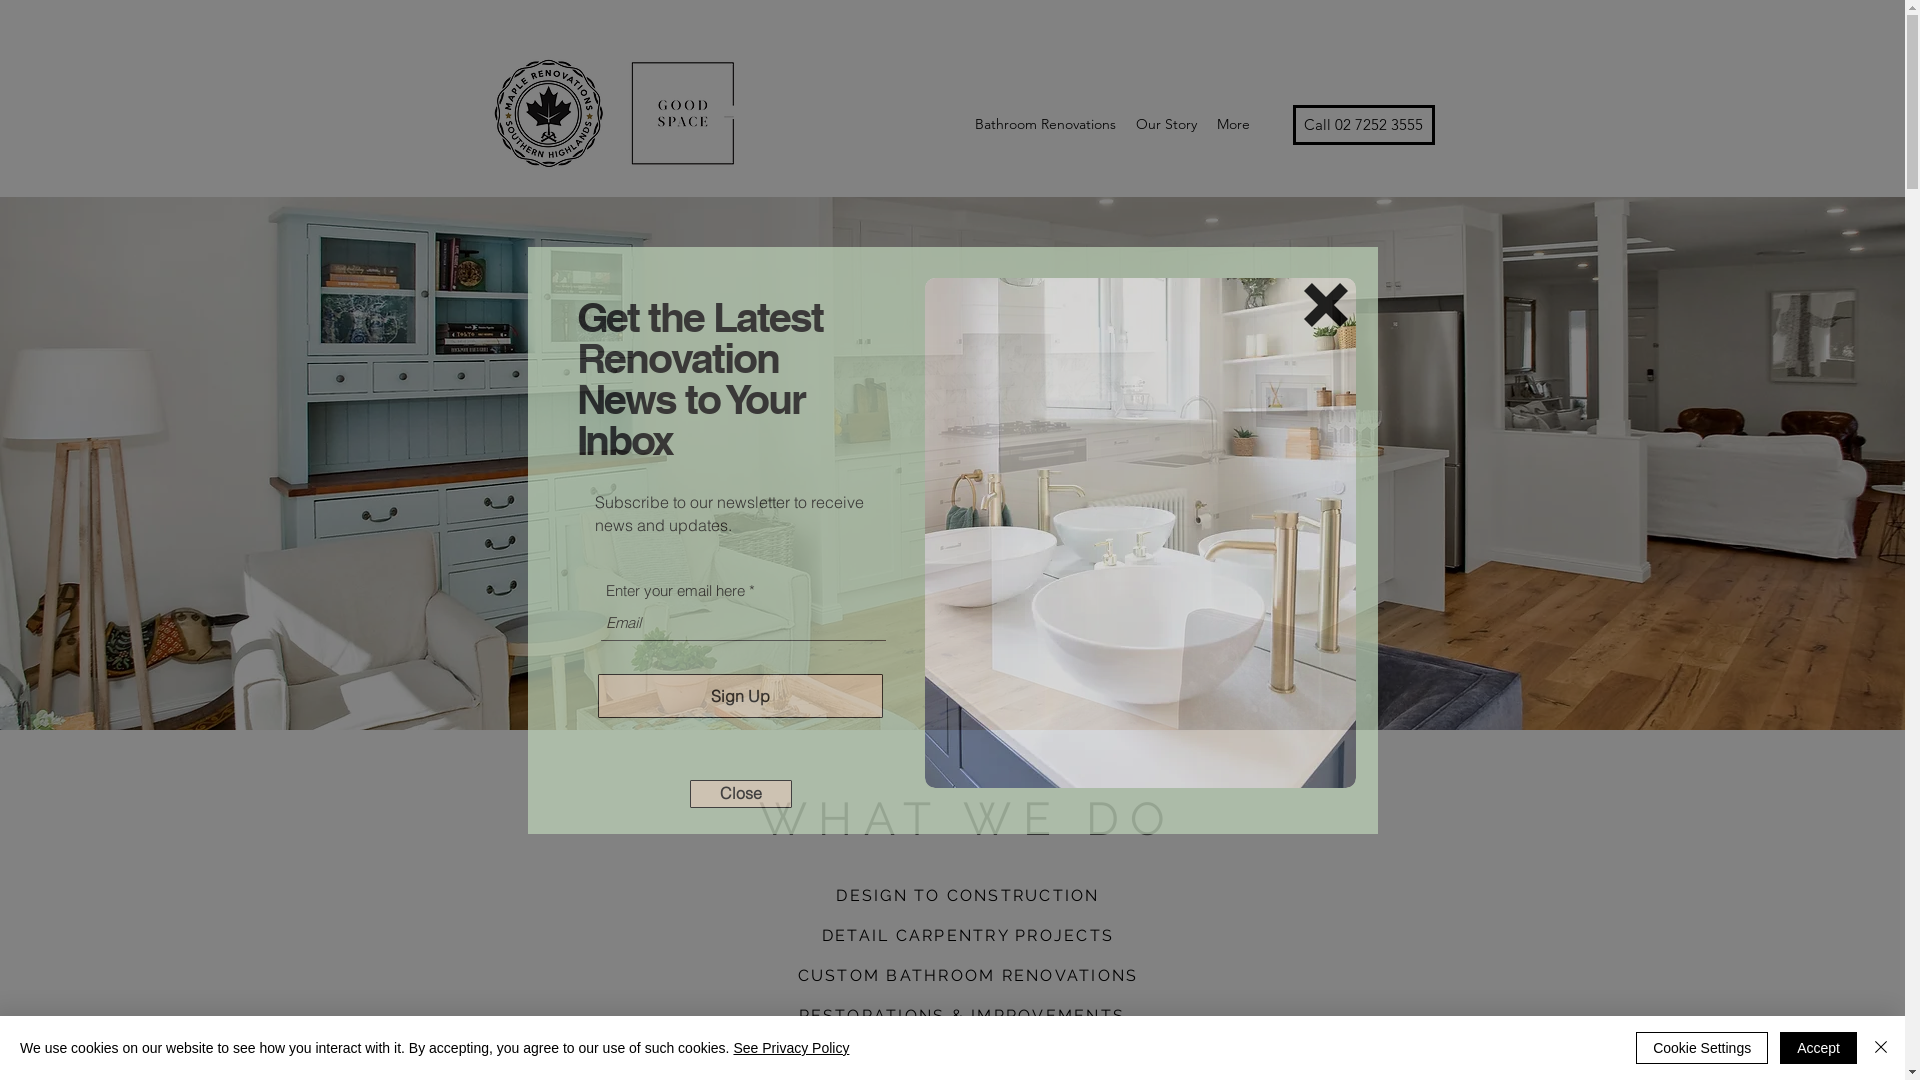 The width and height of the screenshot is (1920, 1080). I want to click on Our Story, so click(1166, 124).